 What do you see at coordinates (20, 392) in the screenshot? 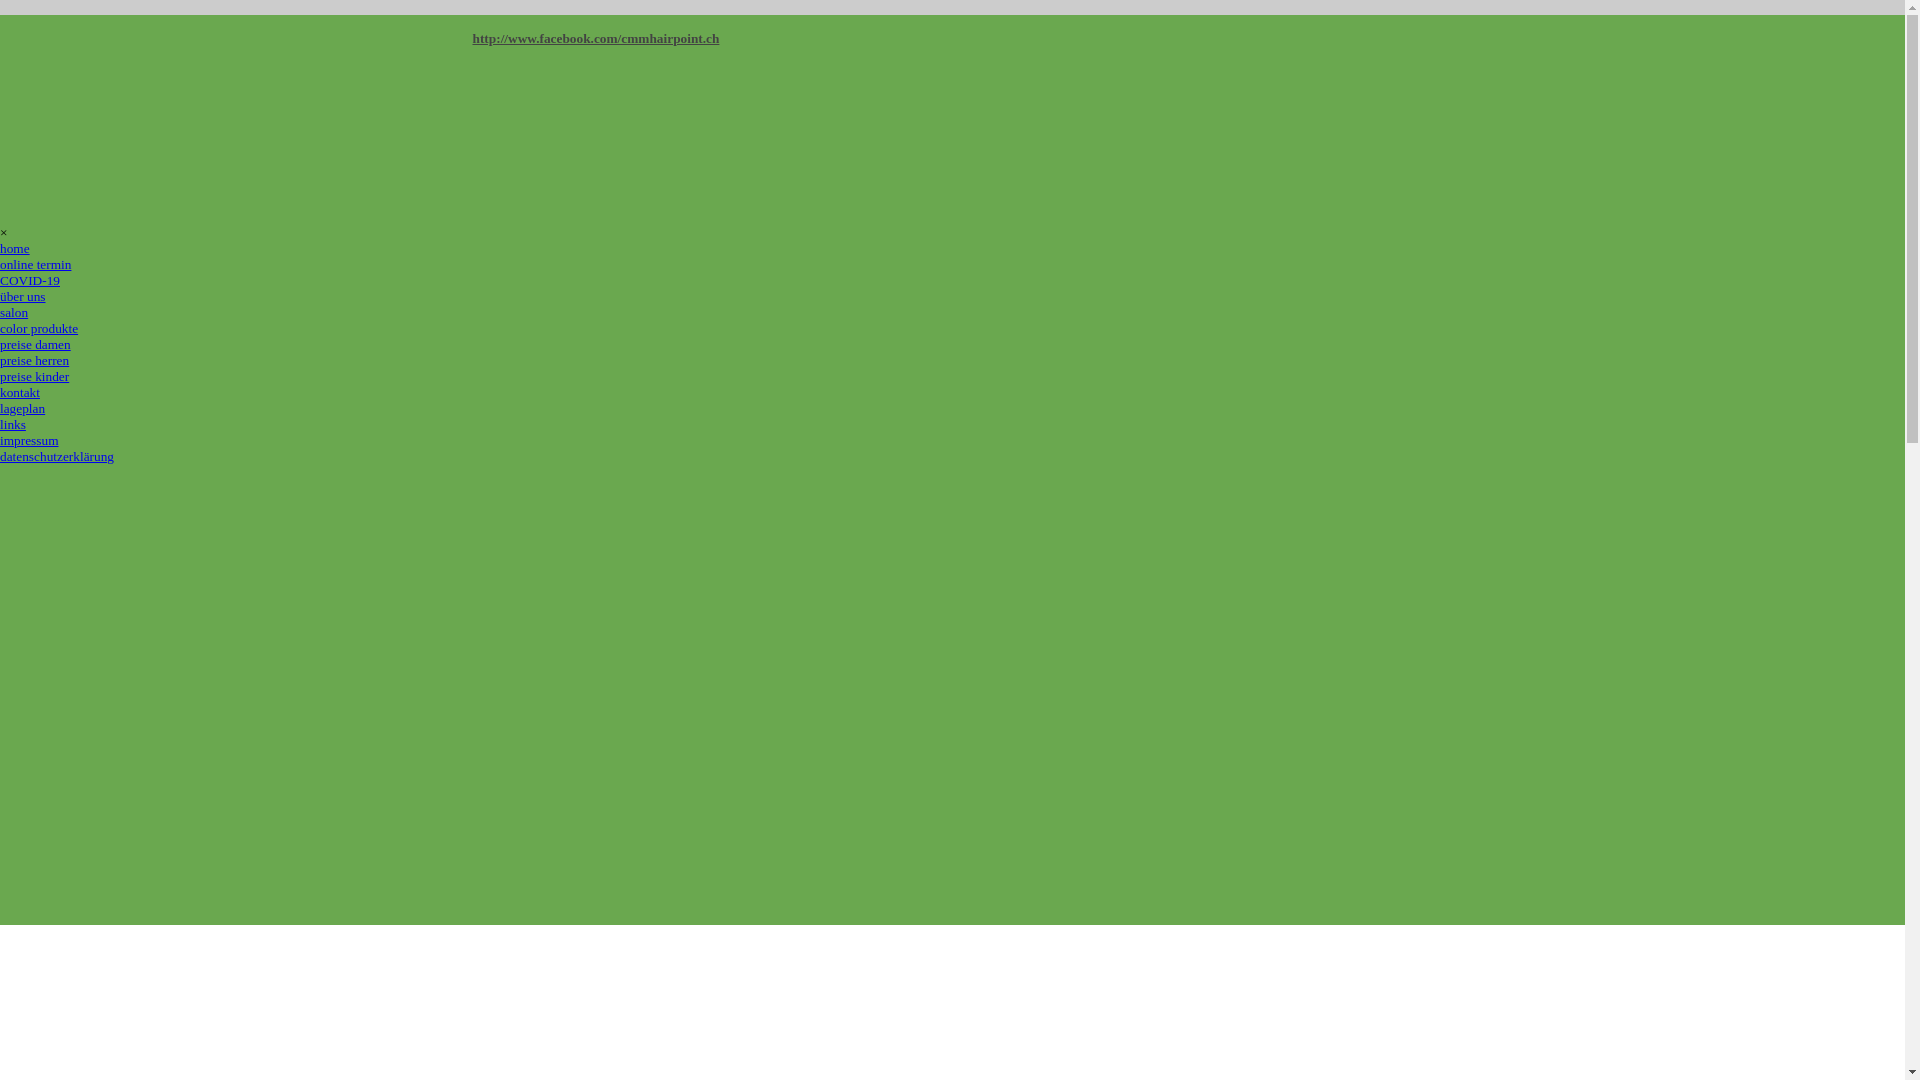
I see `kontakt` at bounding box center [20, 392].